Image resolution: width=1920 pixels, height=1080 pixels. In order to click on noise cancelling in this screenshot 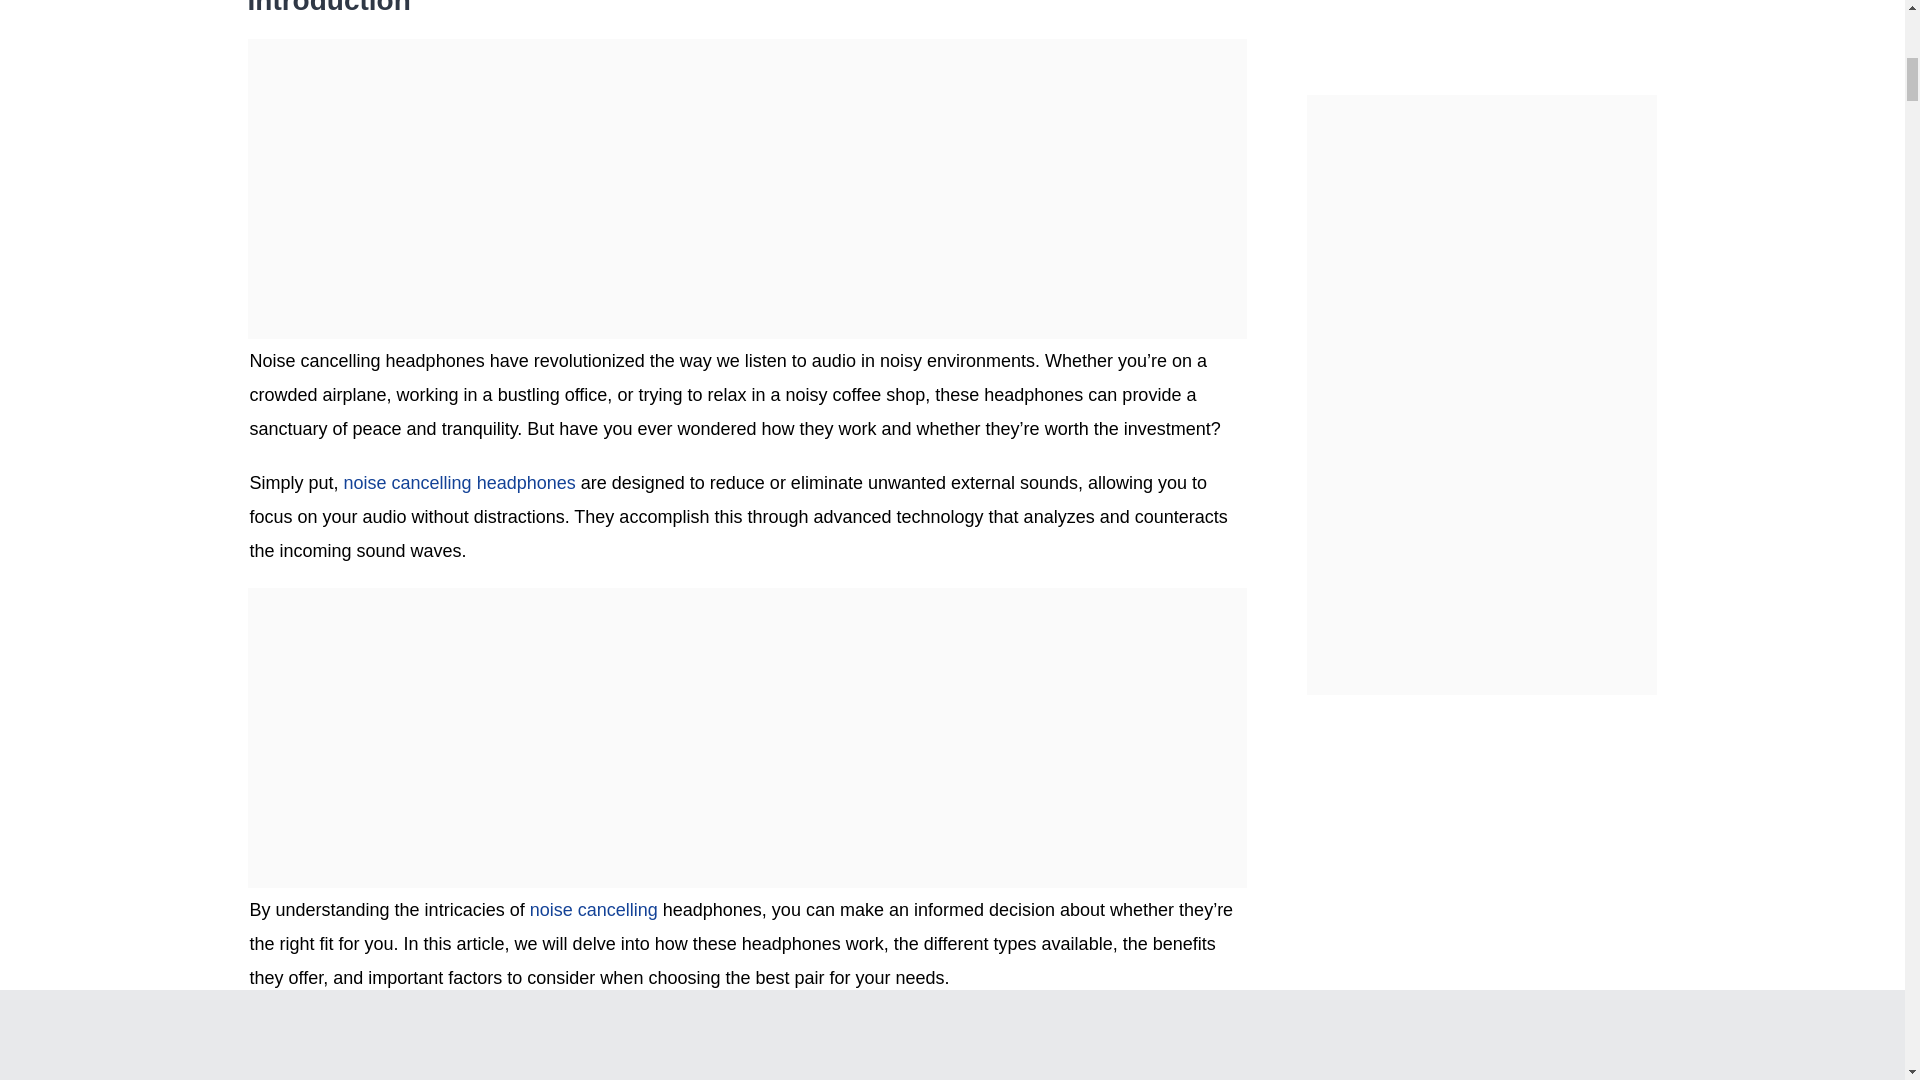, I will do `click(594, 910)`.